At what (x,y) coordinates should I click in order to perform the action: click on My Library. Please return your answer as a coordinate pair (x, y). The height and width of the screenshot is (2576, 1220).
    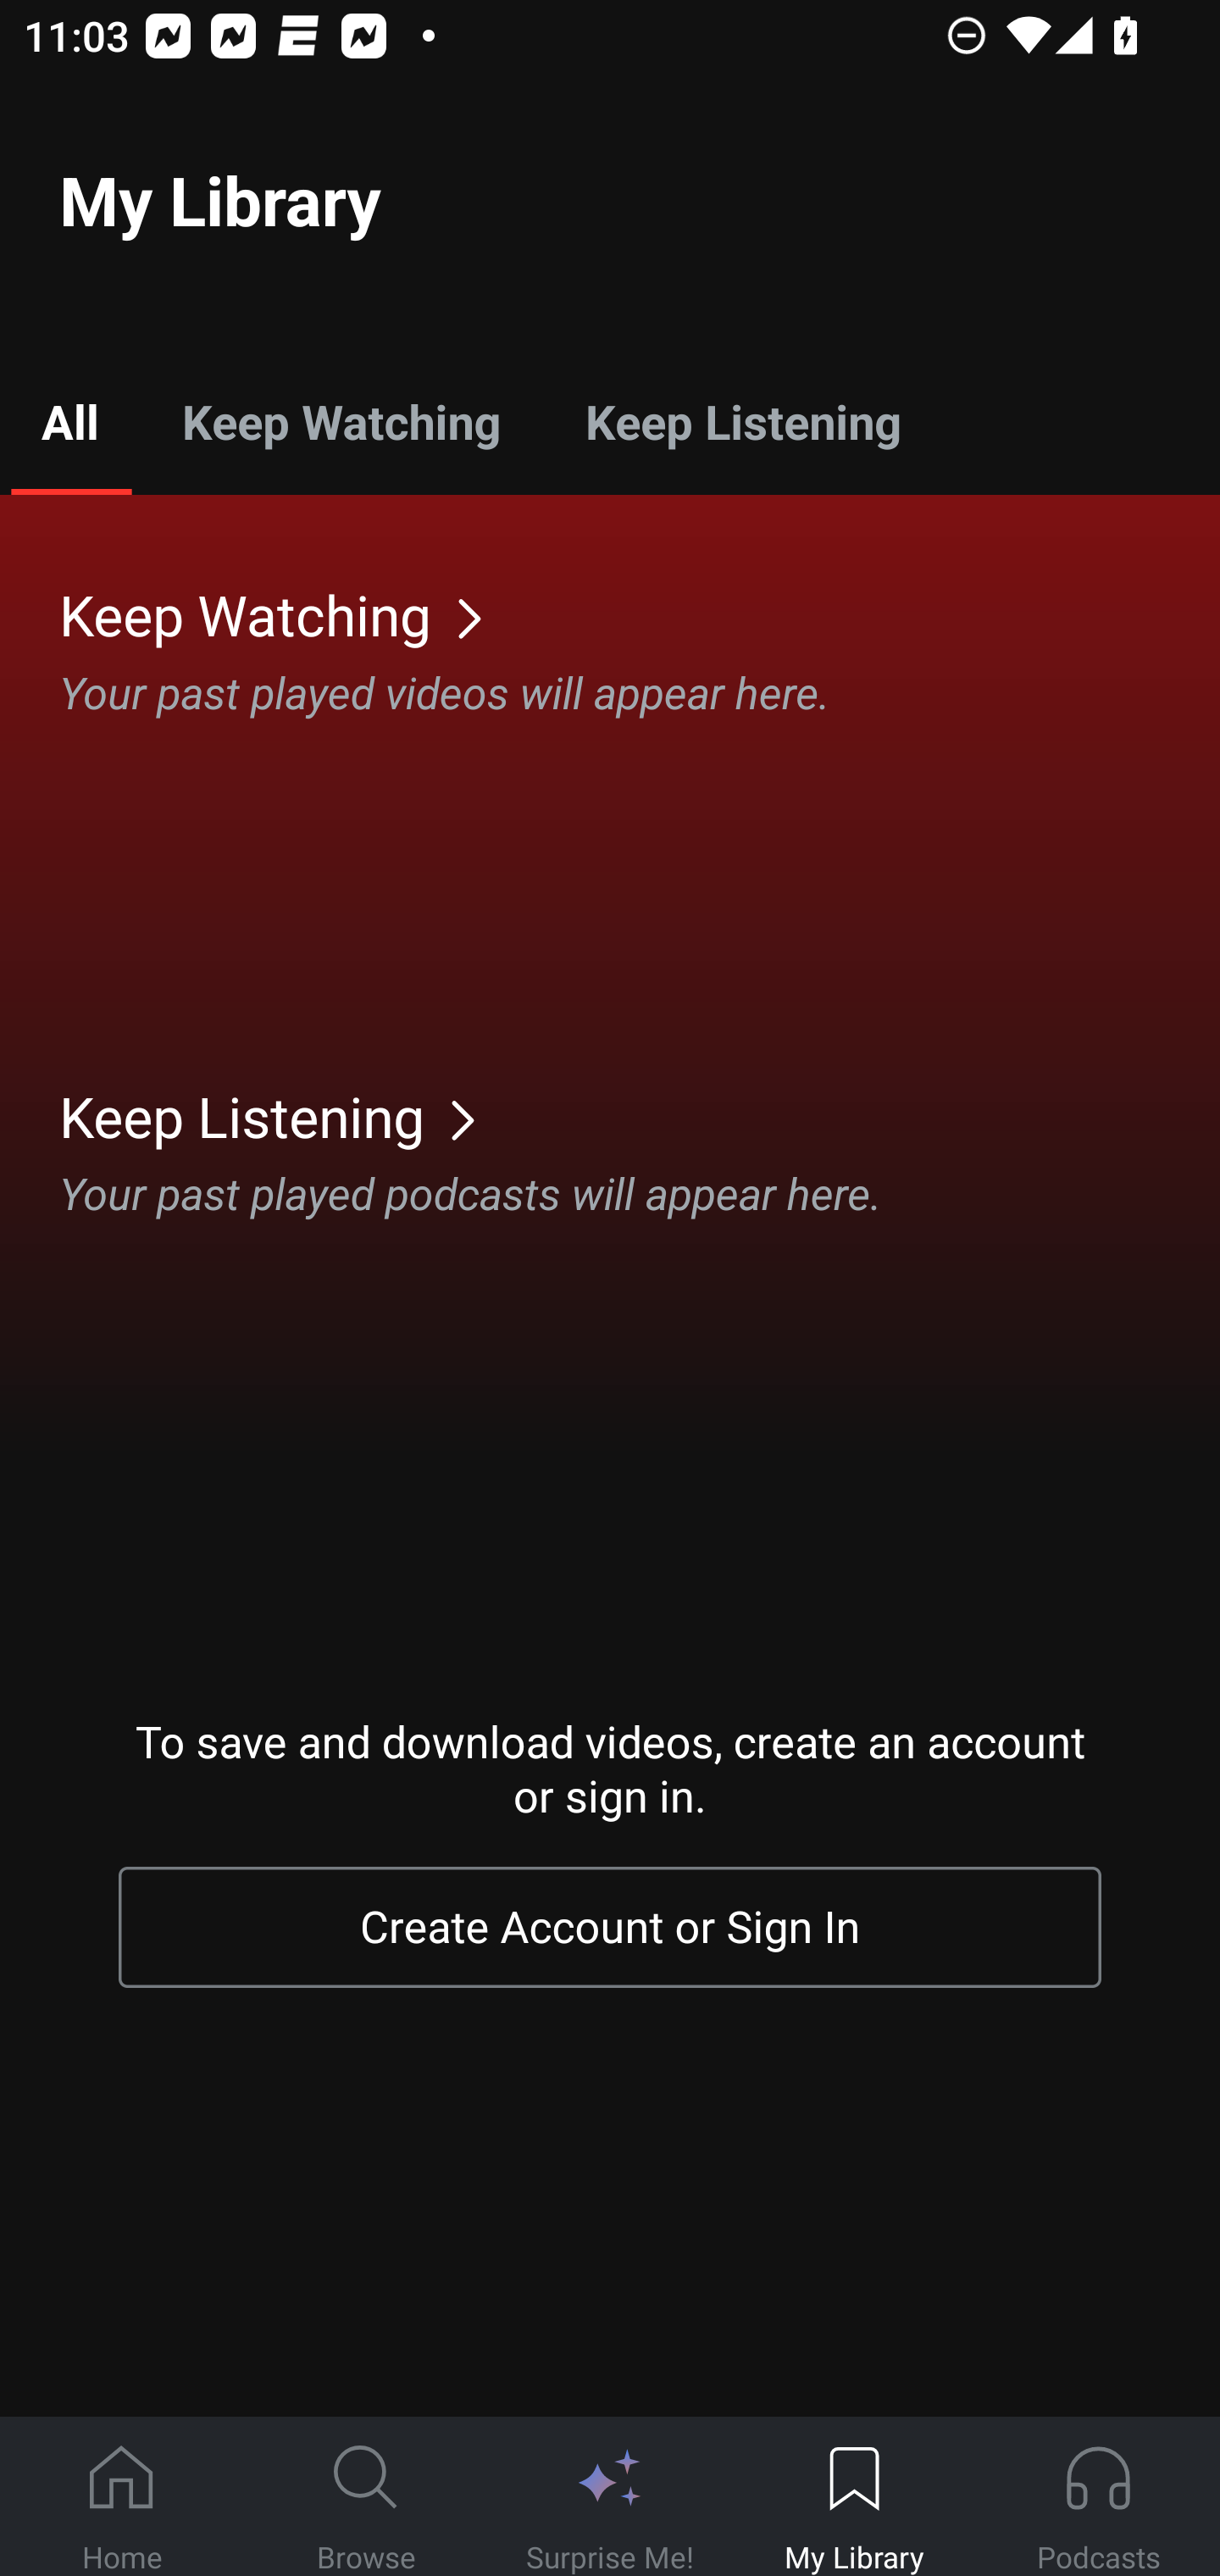
    Looking at the image, I should click on (854, 2497).